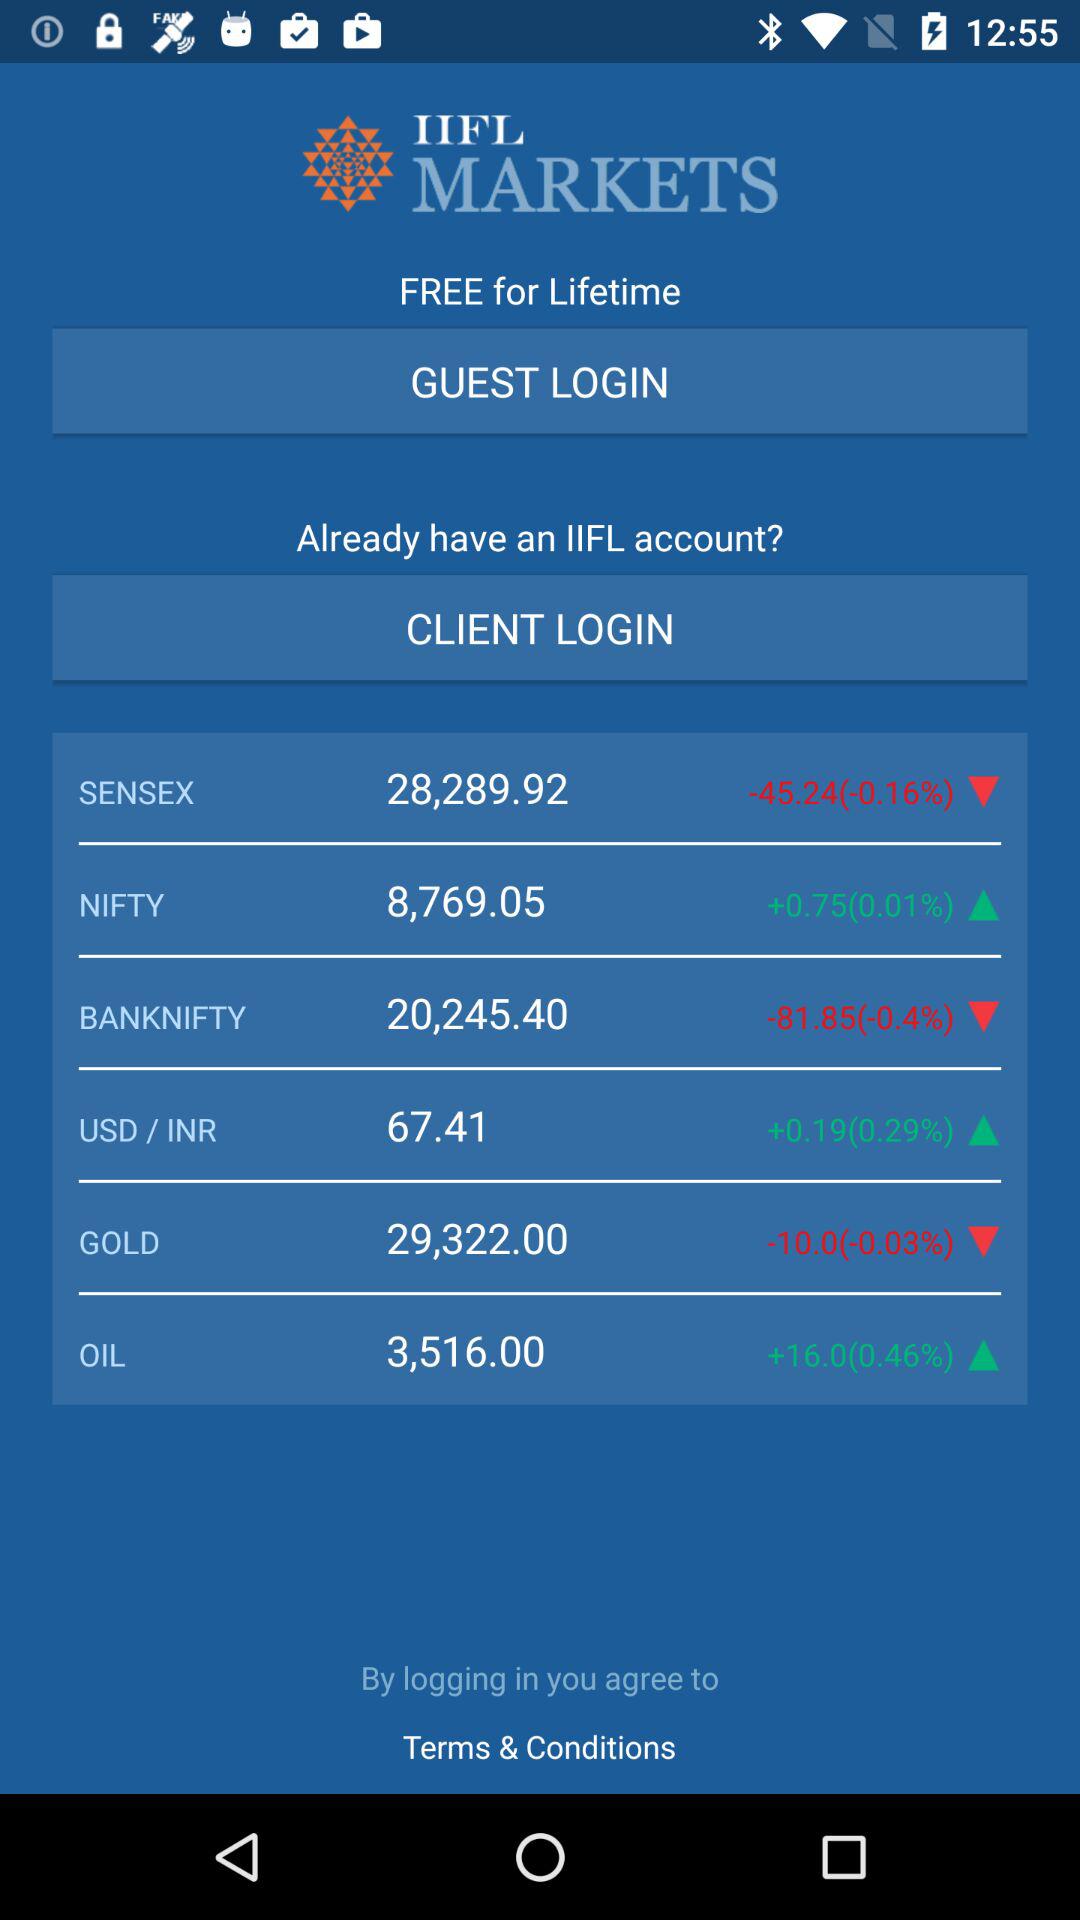 The image size is (1080, 1920). What do you see at coordinates (832, 1016) in the screenshot?
I see `flip to the 81 85 0 icon` at bounding box center [832, 1016].